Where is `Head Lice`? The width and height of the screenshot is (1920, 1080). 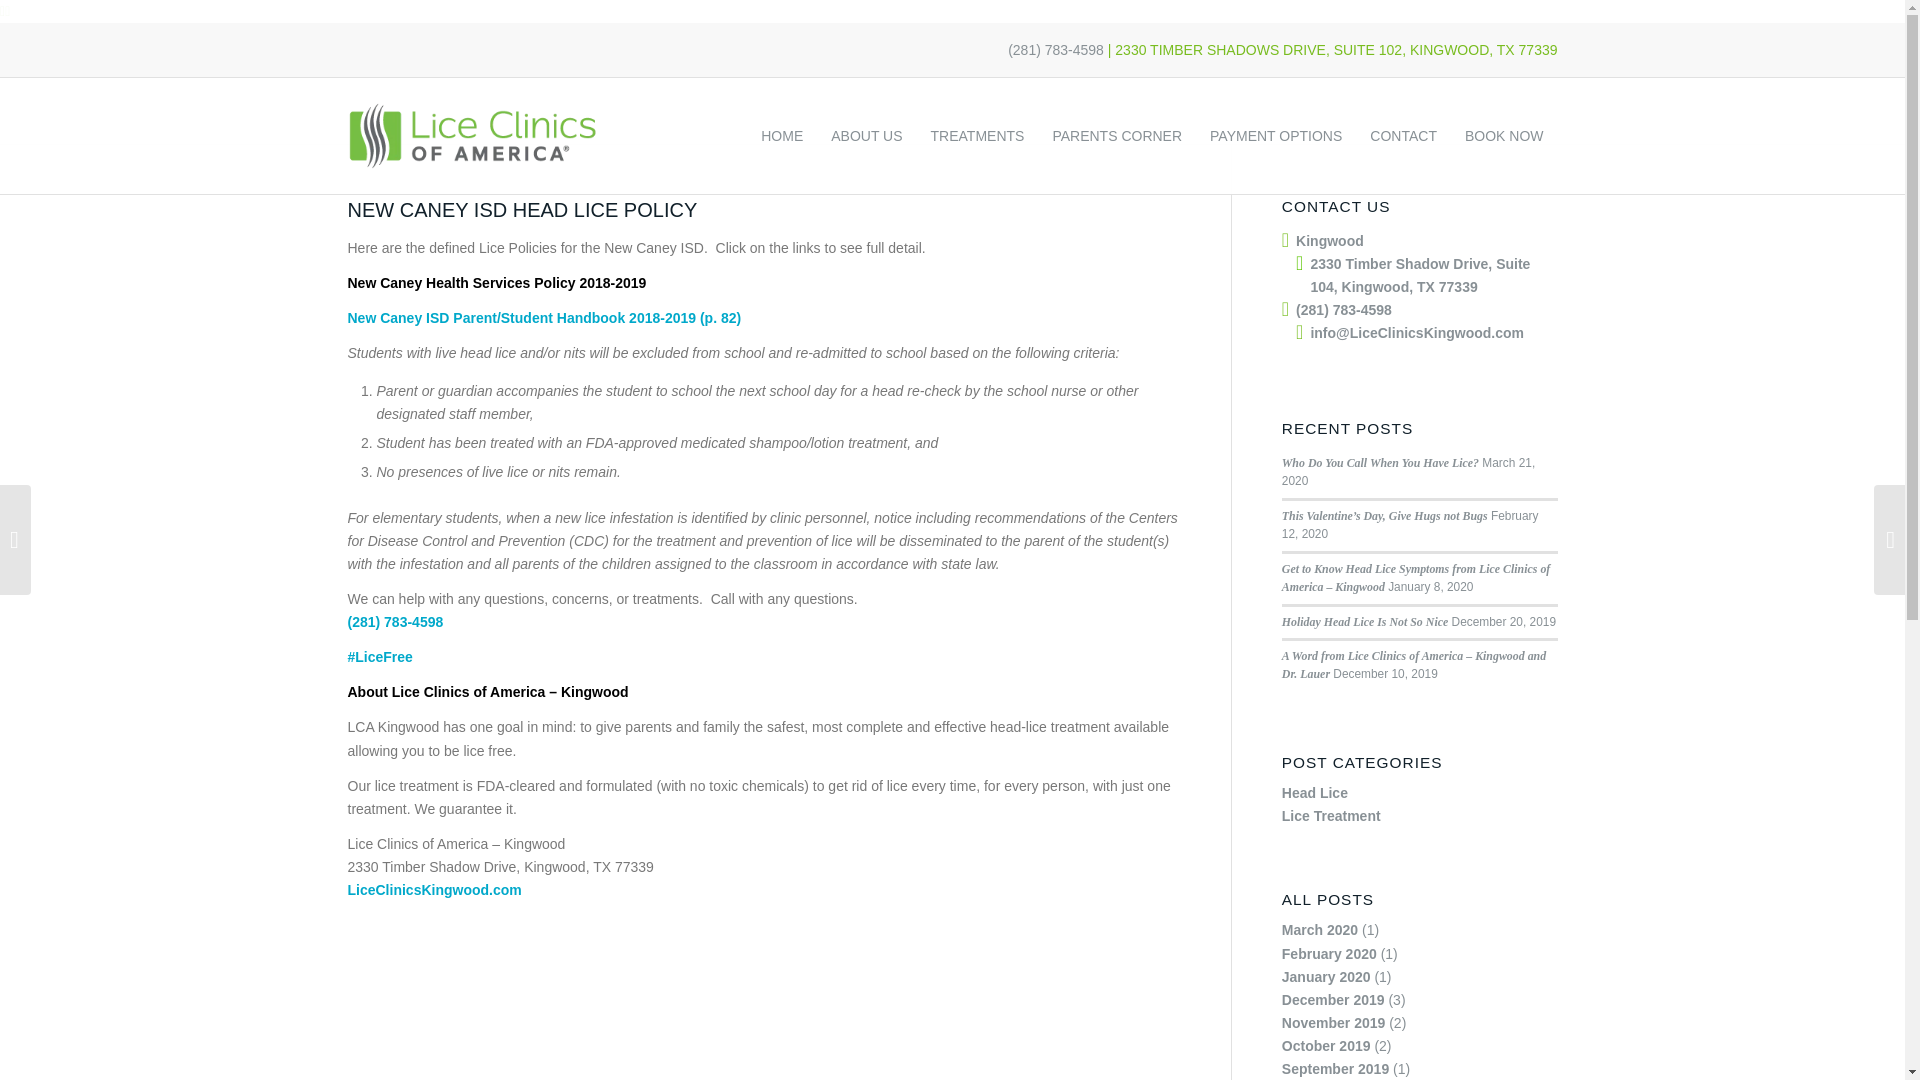 Head Lice is located at coordinates (1314, 793).